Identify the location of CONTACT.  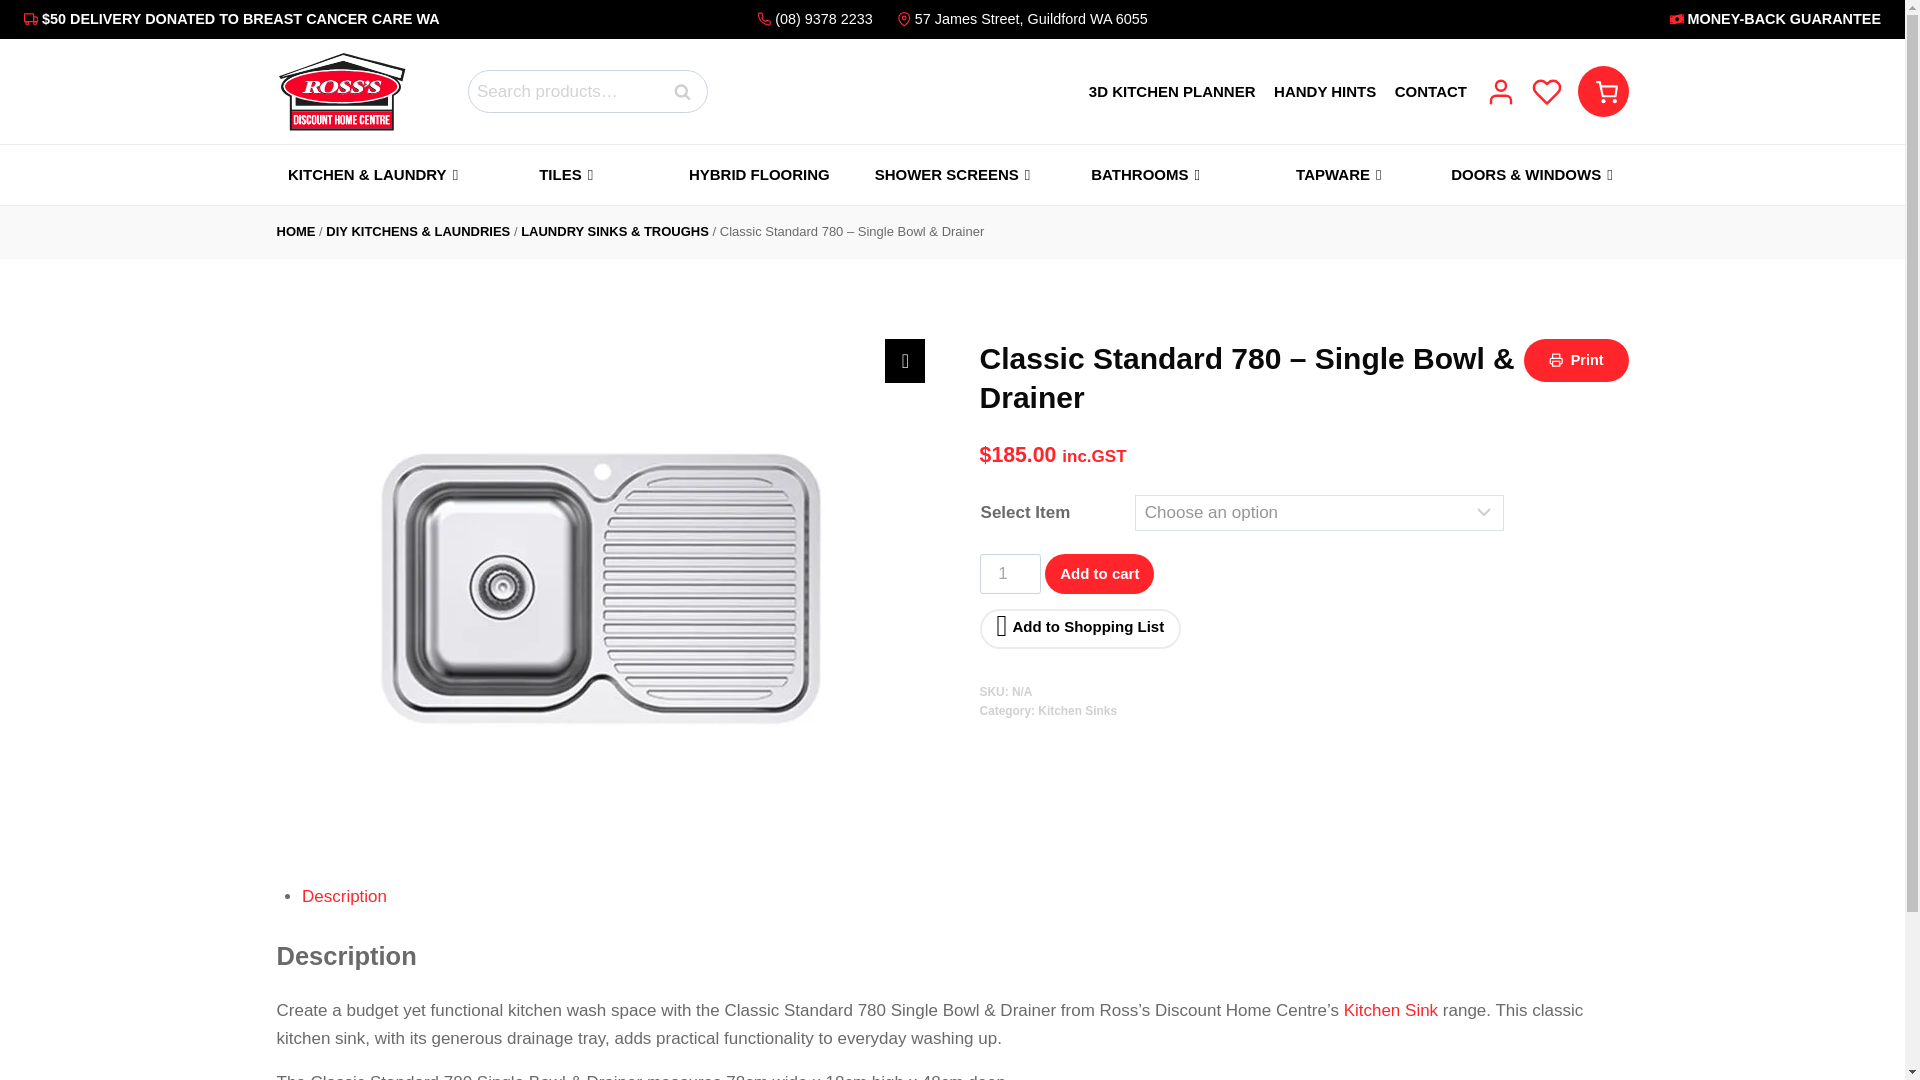
(1430, 90).